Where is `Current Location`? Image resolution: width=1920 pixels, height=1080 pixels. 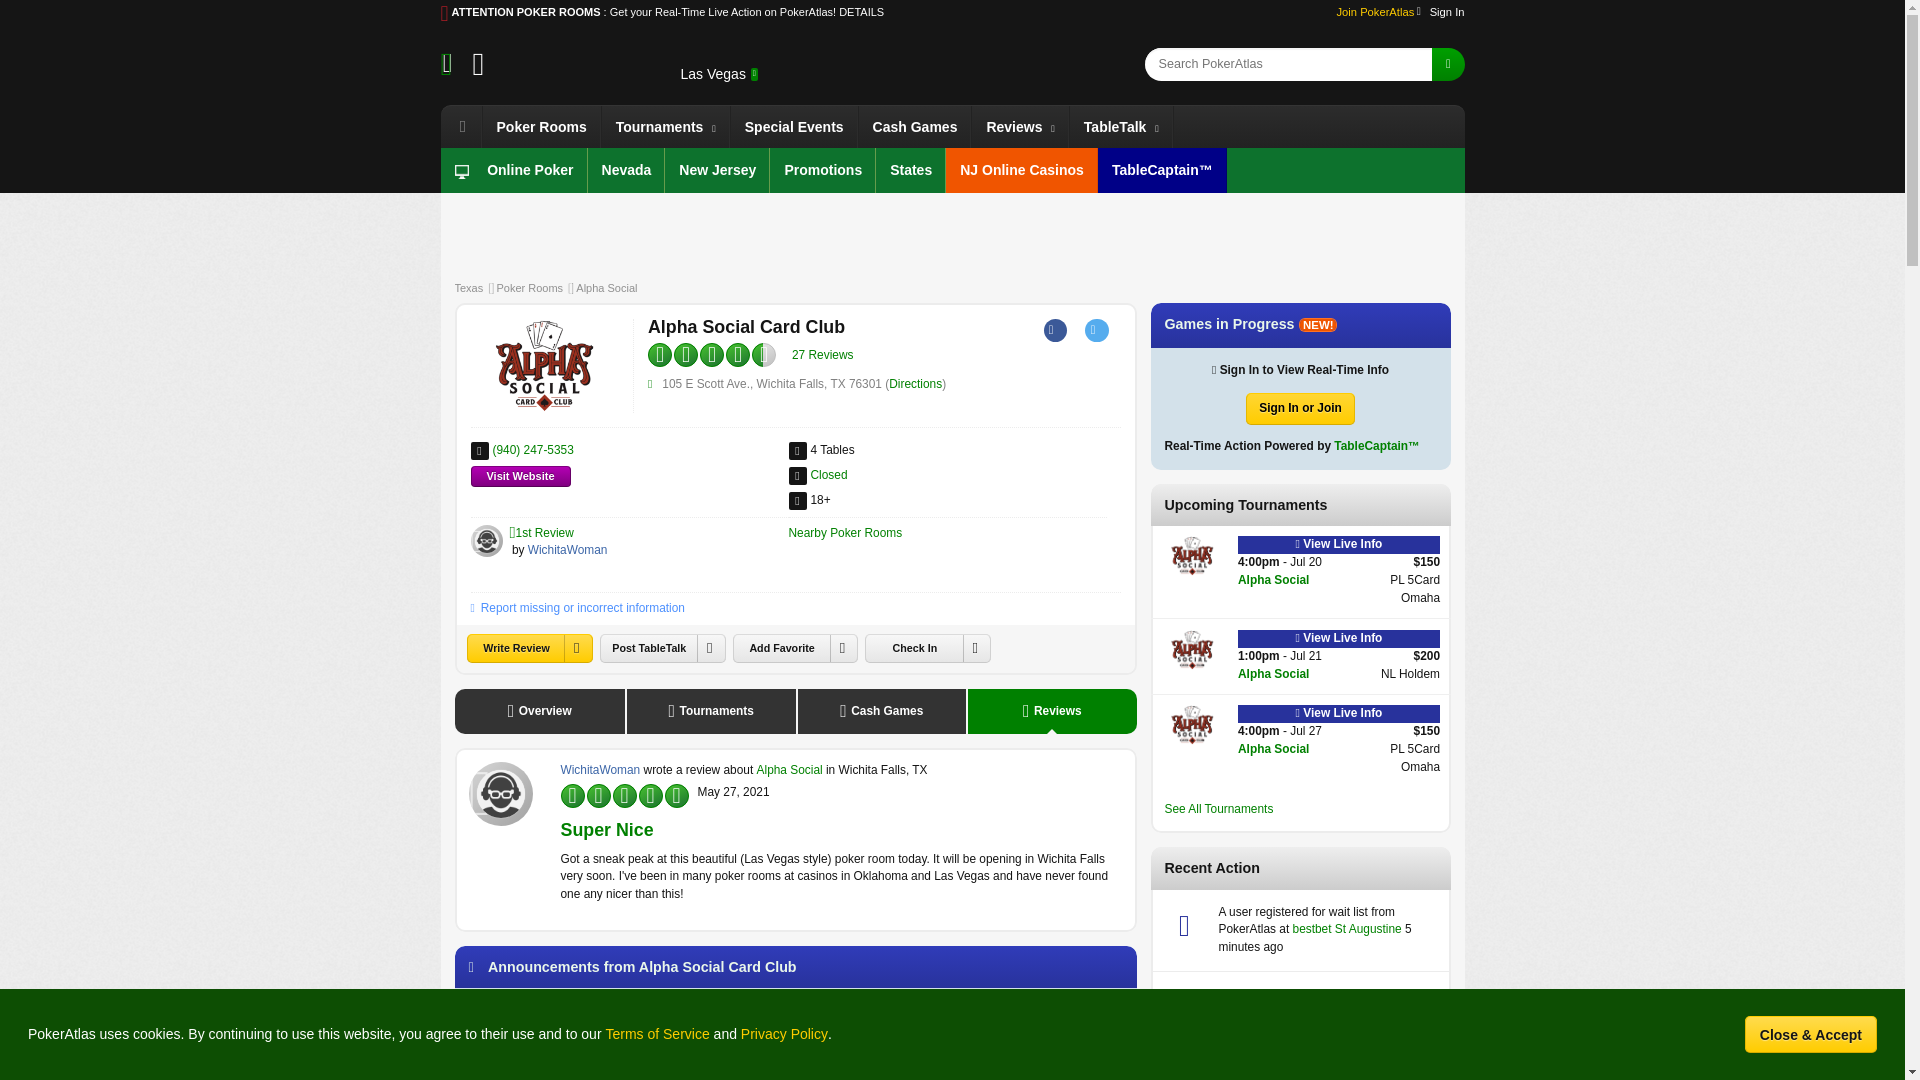 Current Location is located at coordinates (712, 74).